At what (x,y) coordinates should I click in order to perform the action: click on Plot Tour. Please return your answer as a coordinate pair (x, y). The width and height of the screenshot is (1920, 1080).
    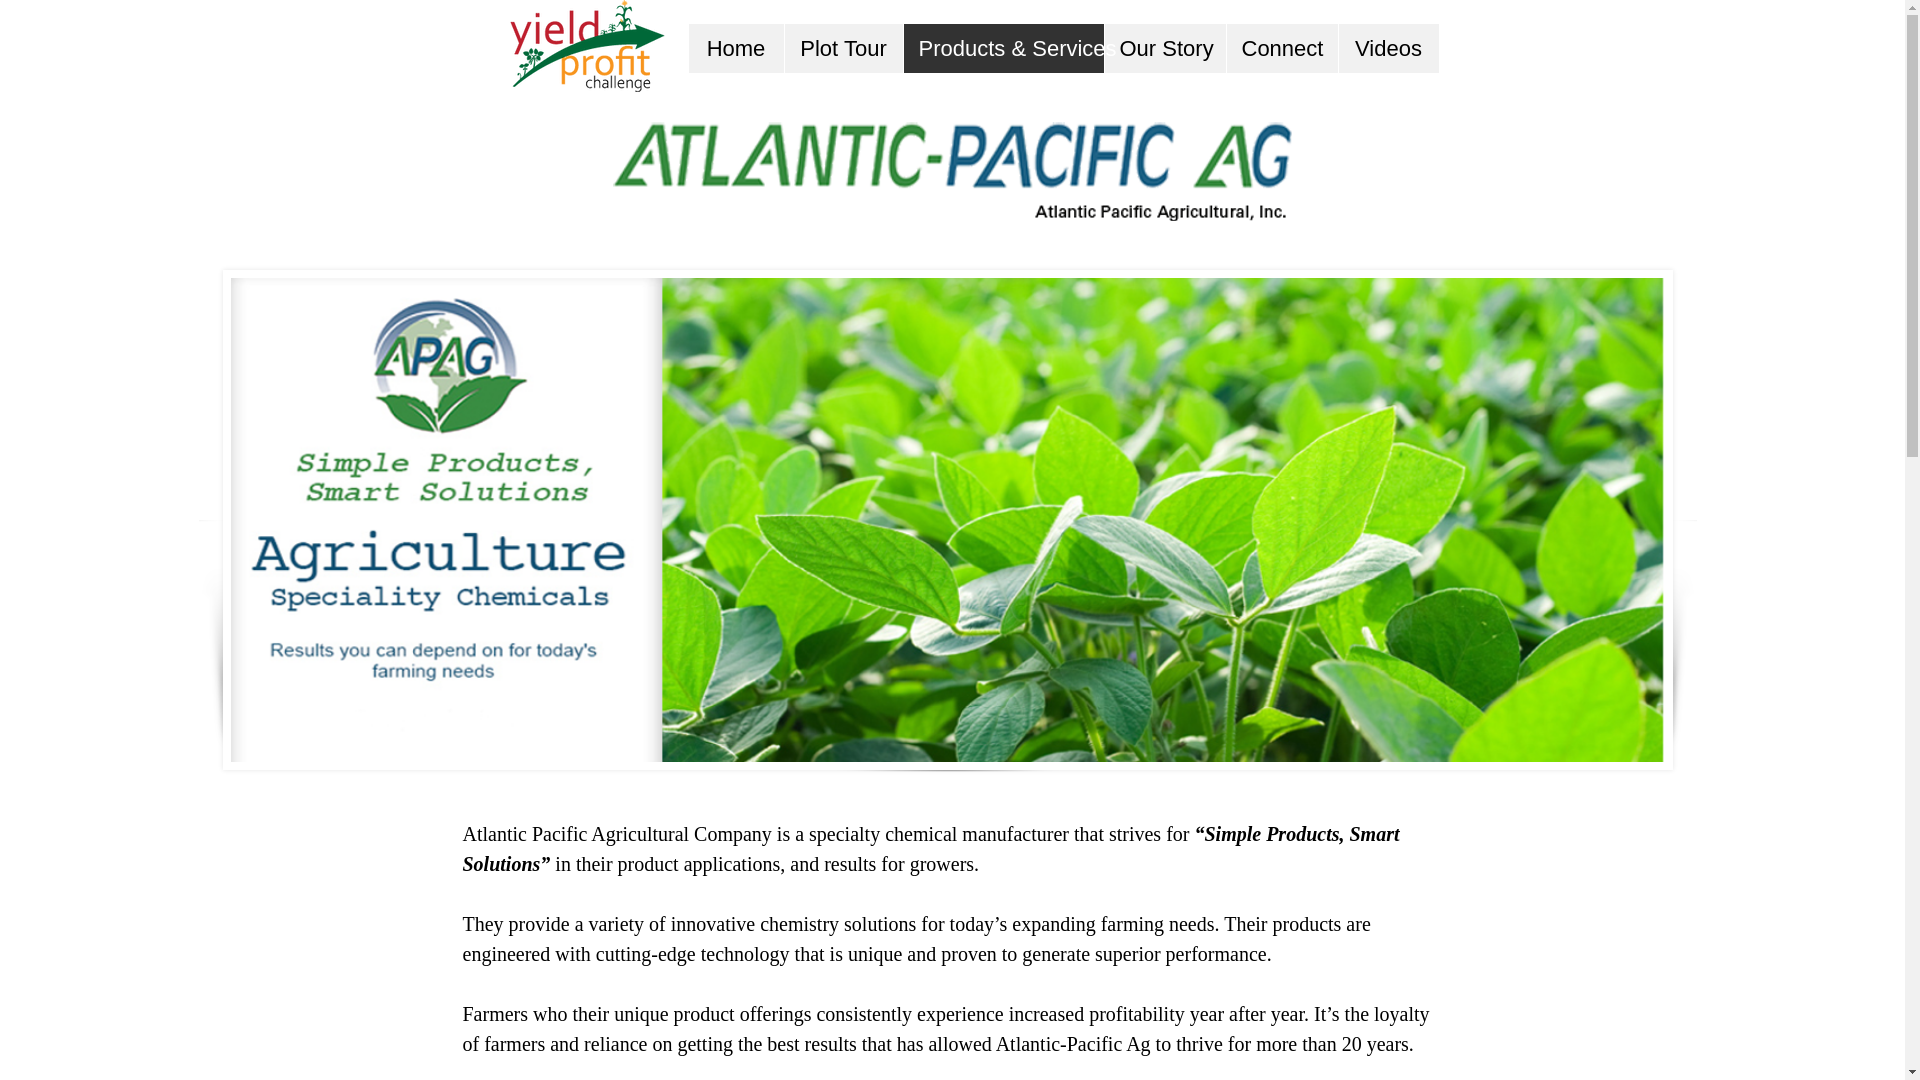
    Looking at the image, I should click on (842, 48).